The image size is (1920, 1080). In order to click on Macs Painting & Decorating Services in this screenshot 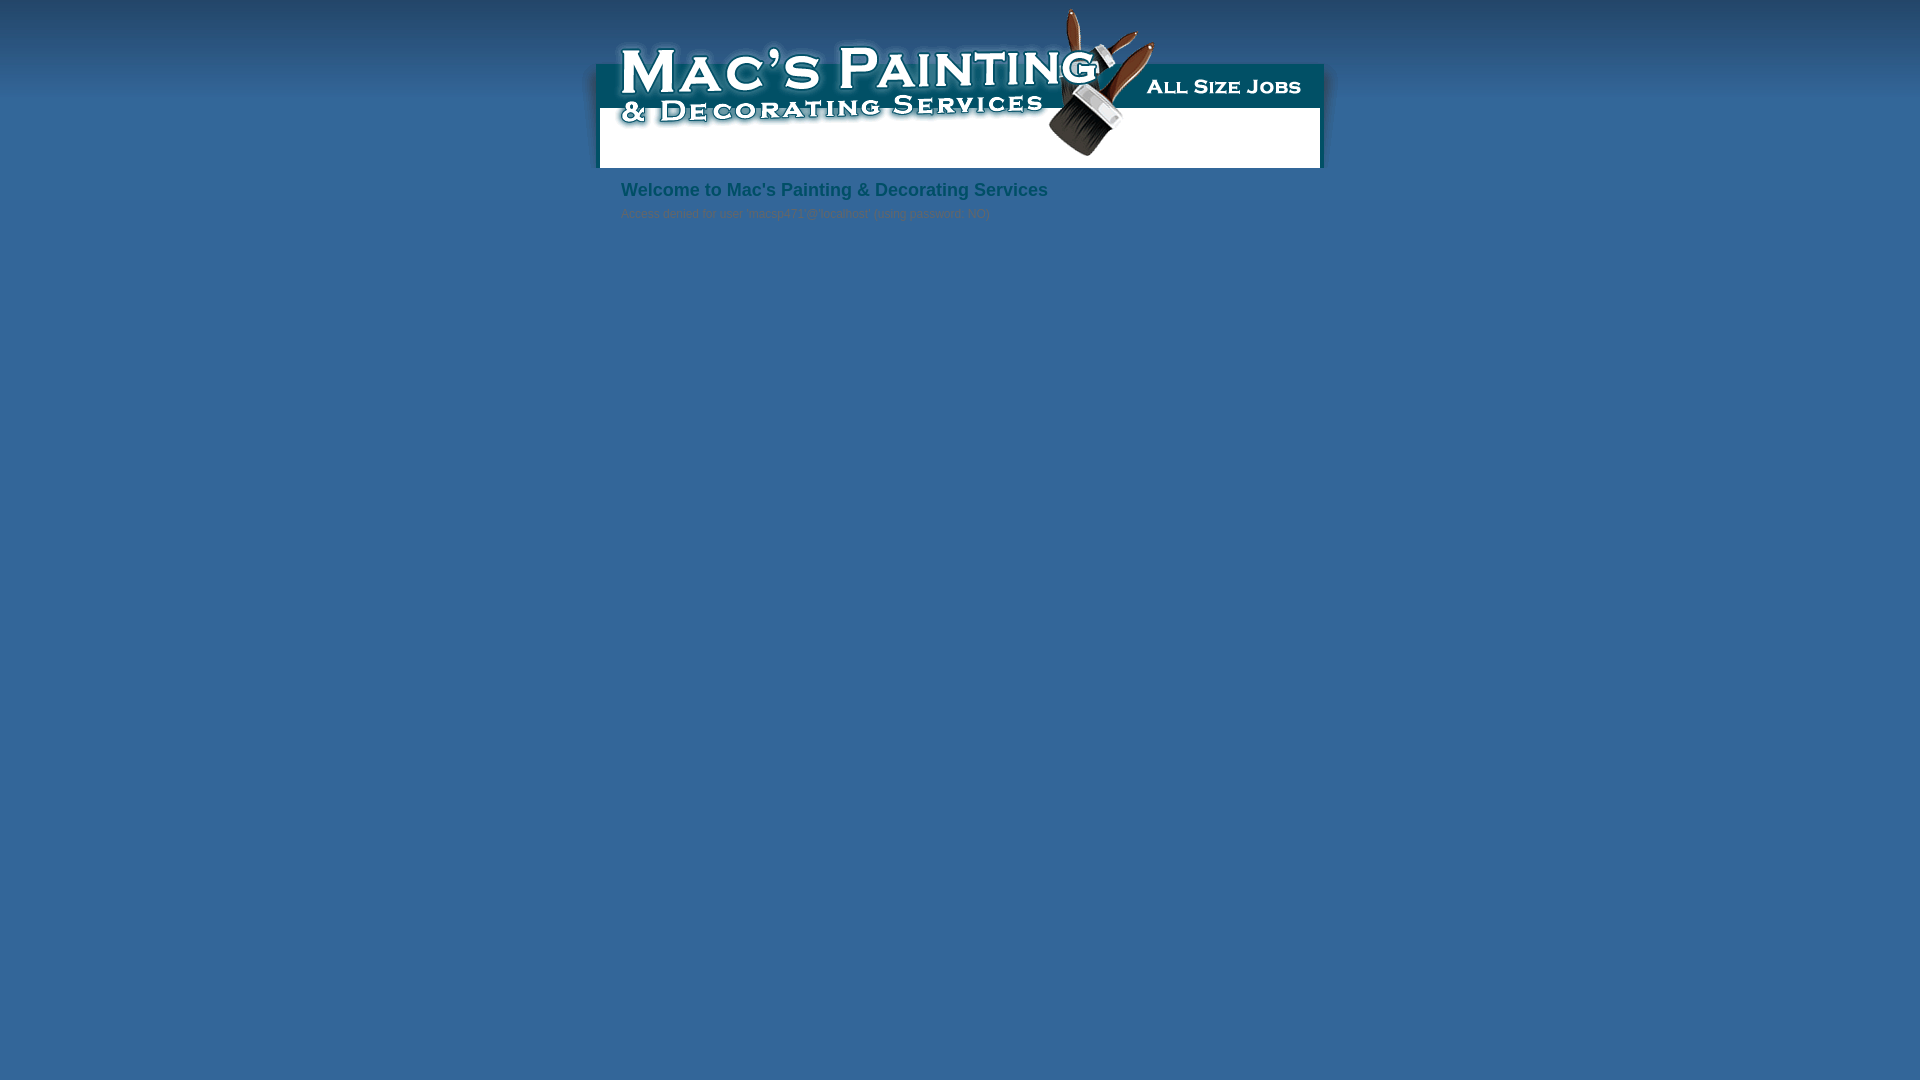, I will do `click(960, 88)`.